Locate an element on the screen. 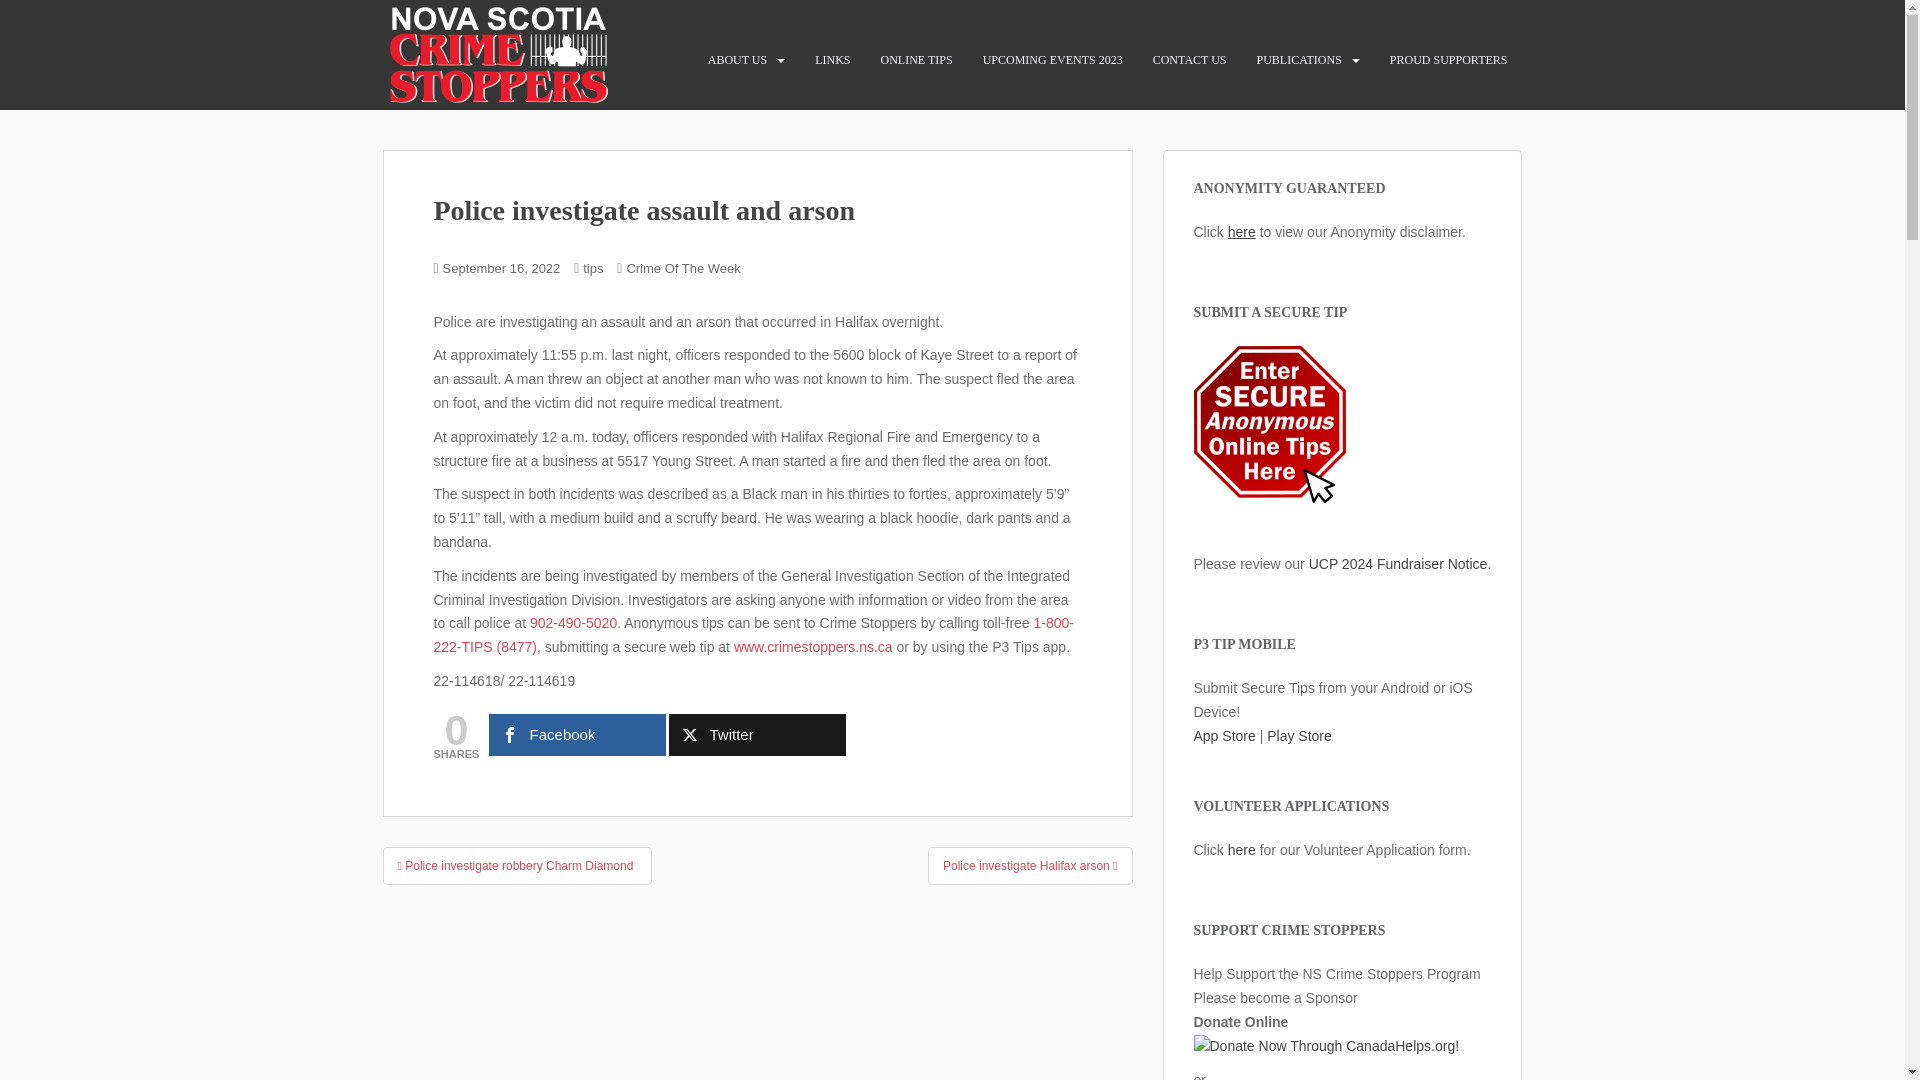  Facebook is located at coordinates (578, 734).